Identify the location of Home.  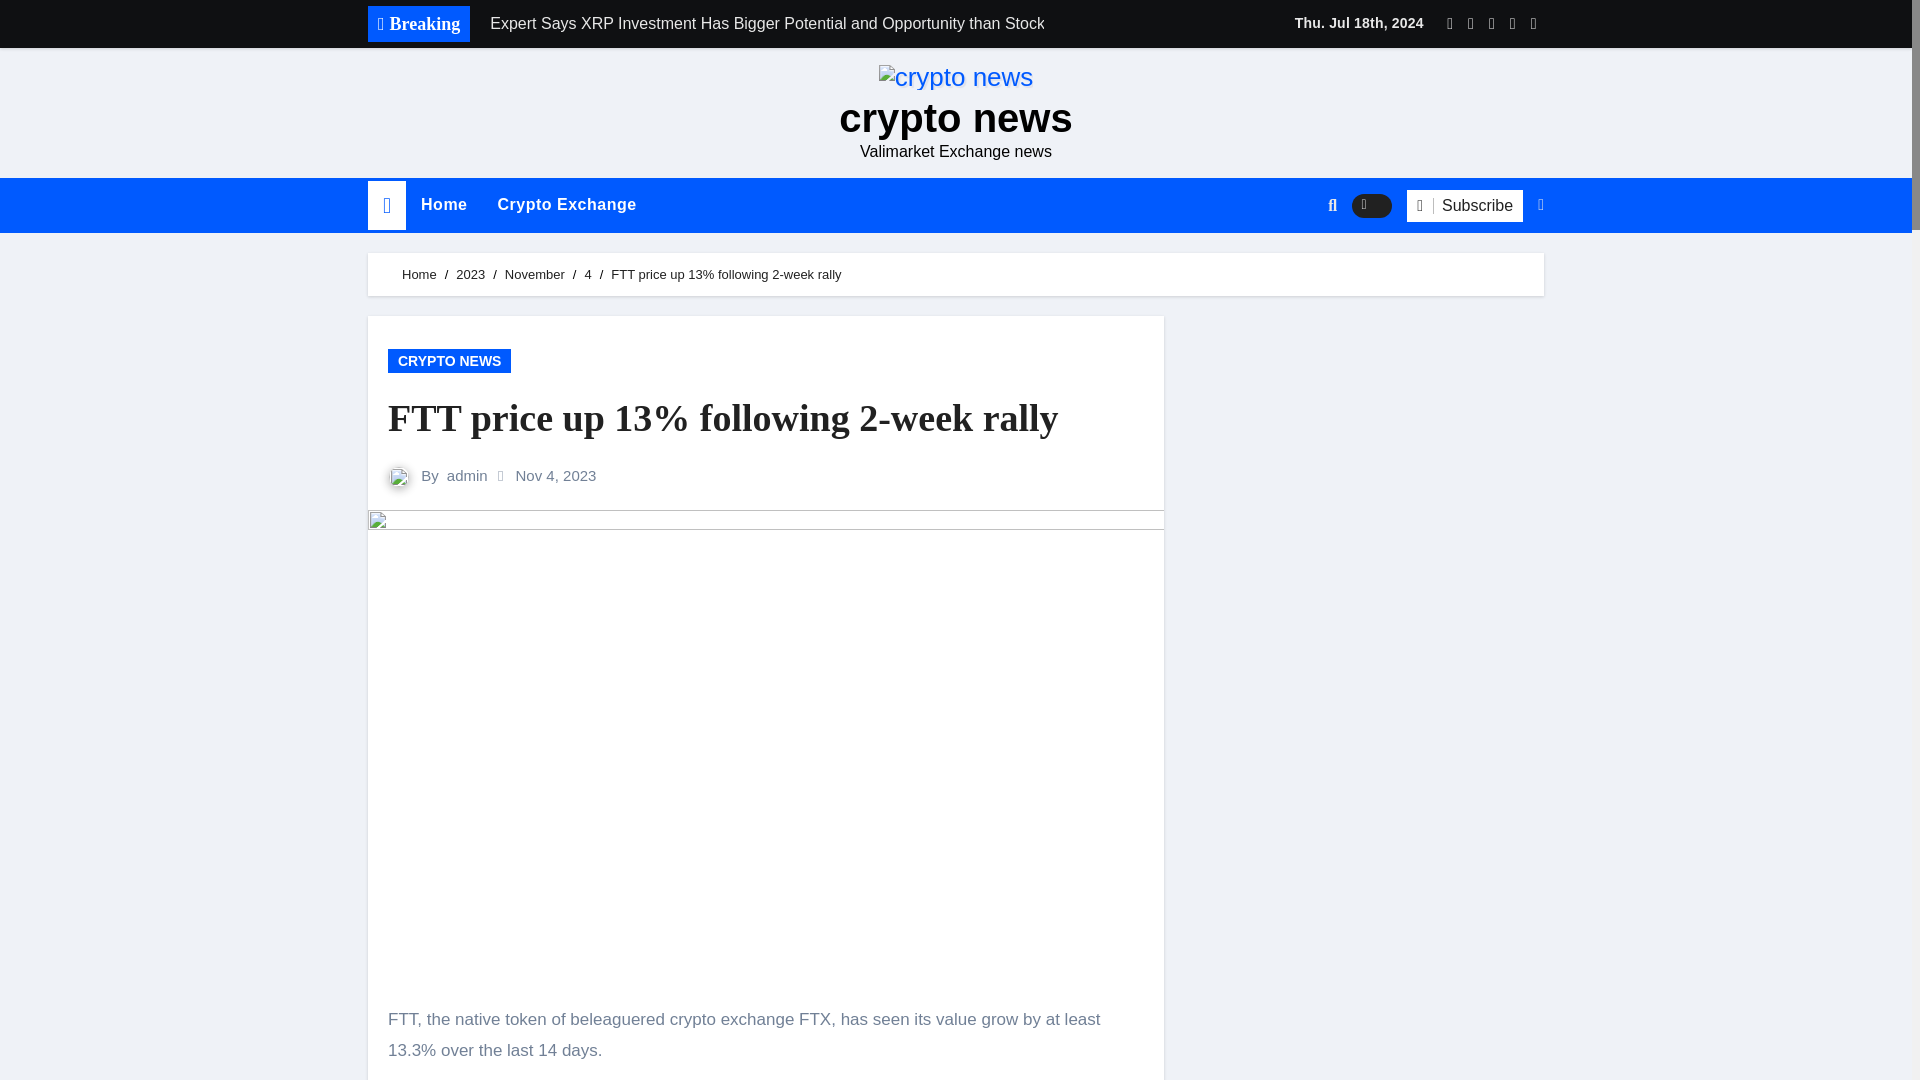
(443, 204).